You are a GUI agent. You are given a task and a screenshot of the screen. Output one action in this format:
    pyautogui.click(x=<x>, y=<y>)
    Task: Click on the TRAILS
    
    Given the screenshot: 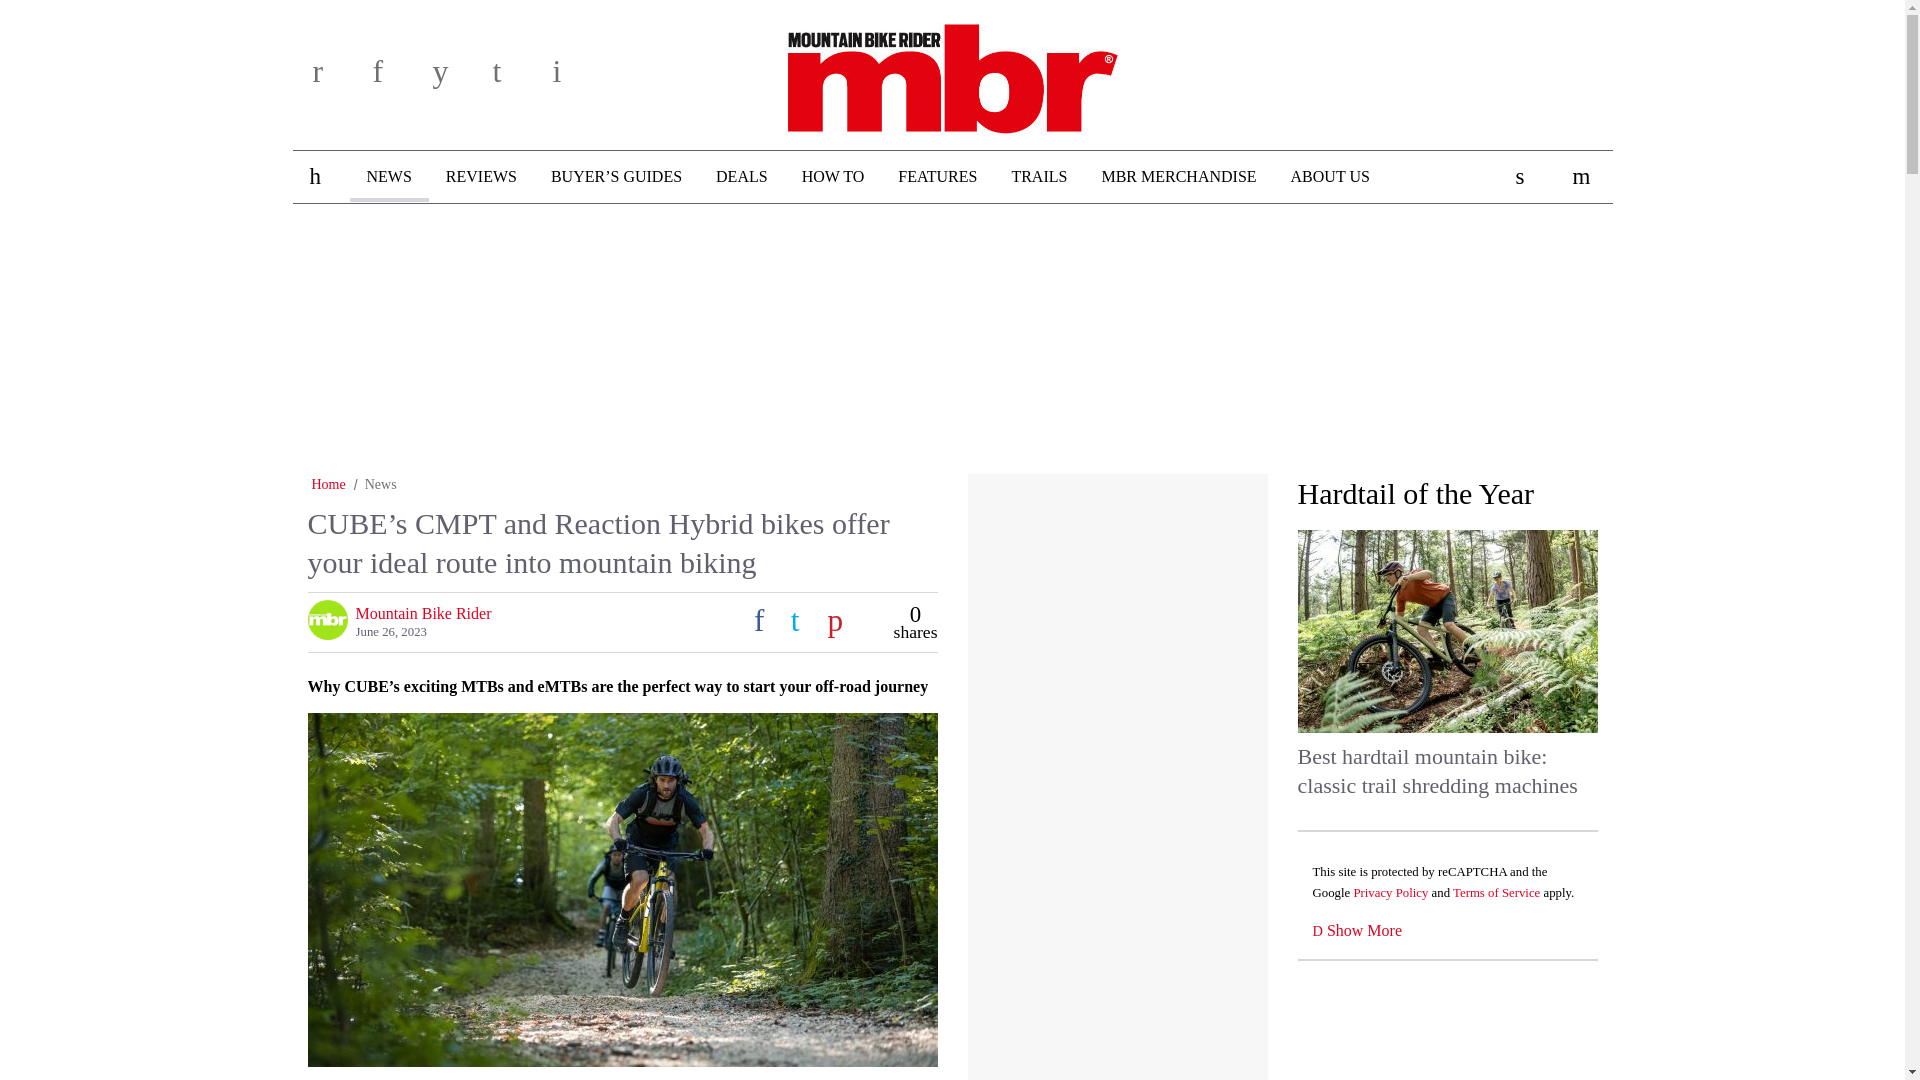 What is the action you would take?
    pyautogui.click(x=1039, y=177)
    